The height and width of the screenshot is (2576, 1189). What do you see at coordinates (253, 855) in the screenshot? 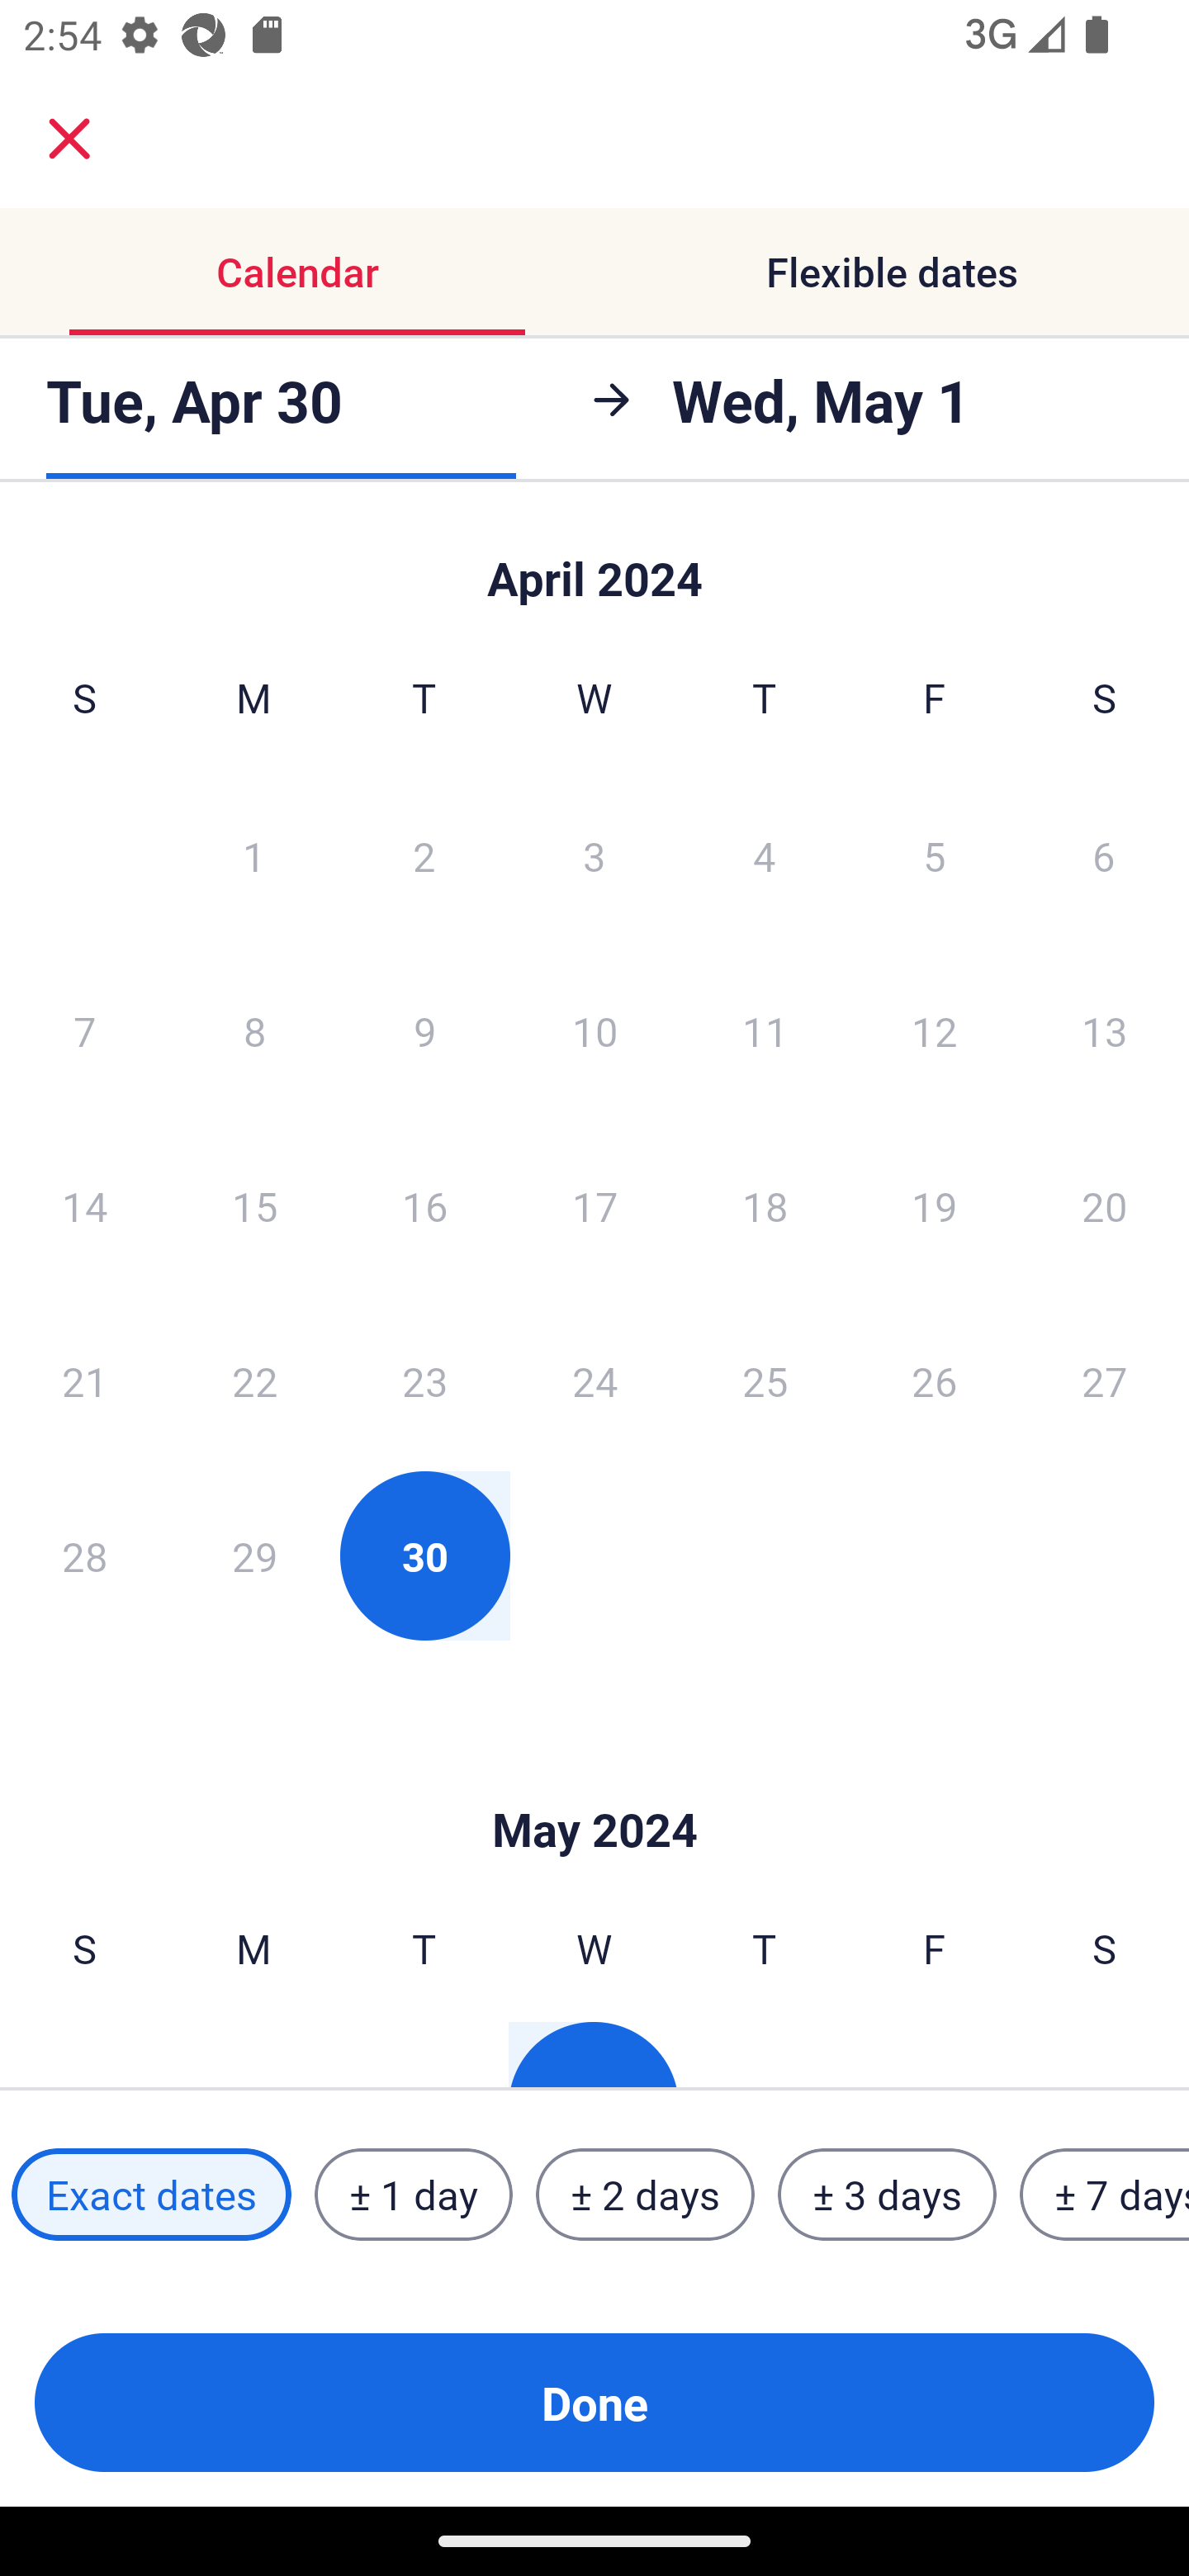
I see `1 Monday, April 1, 2024` at bounding box center [253, 855].